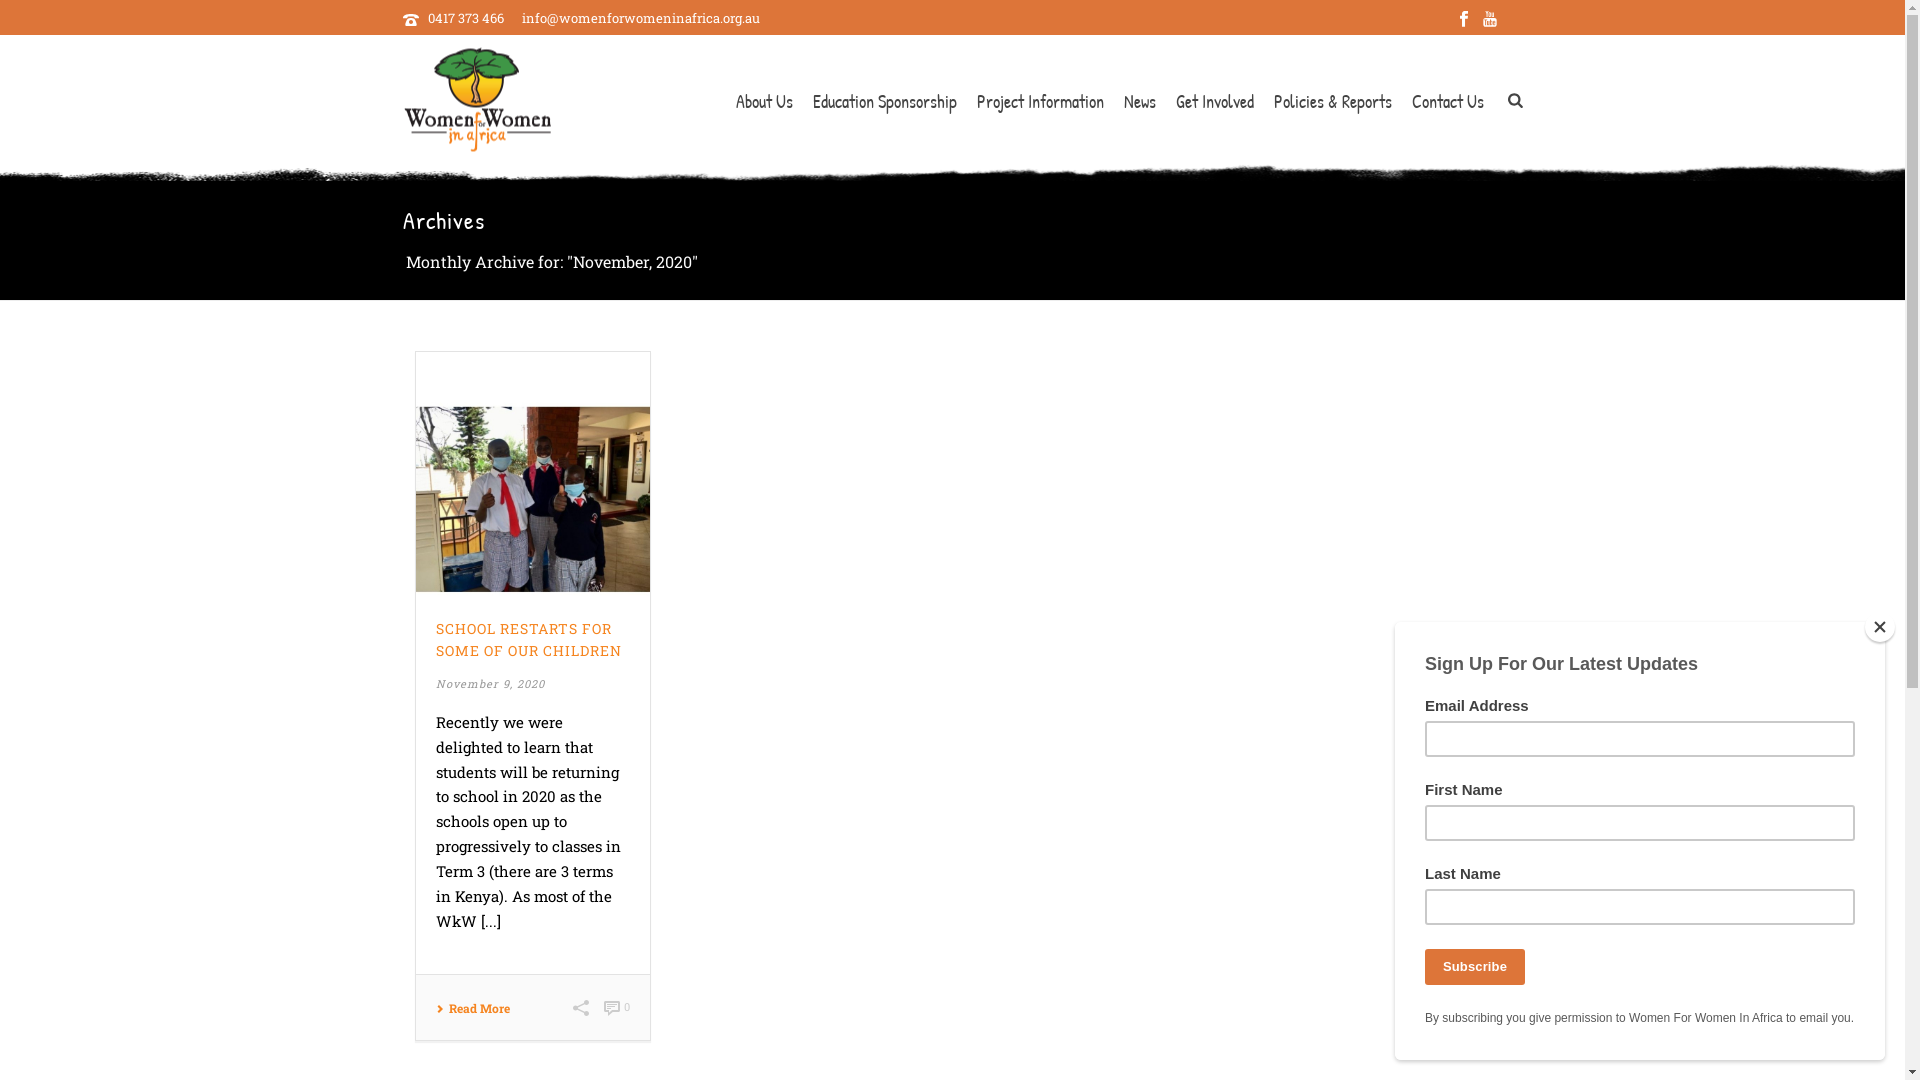 This screenshot has width=1920, height=1080. What do you see at coordinates (1215, 102) in the screenshot?
I see `Get Involved` at bounding box center [1215, 102].